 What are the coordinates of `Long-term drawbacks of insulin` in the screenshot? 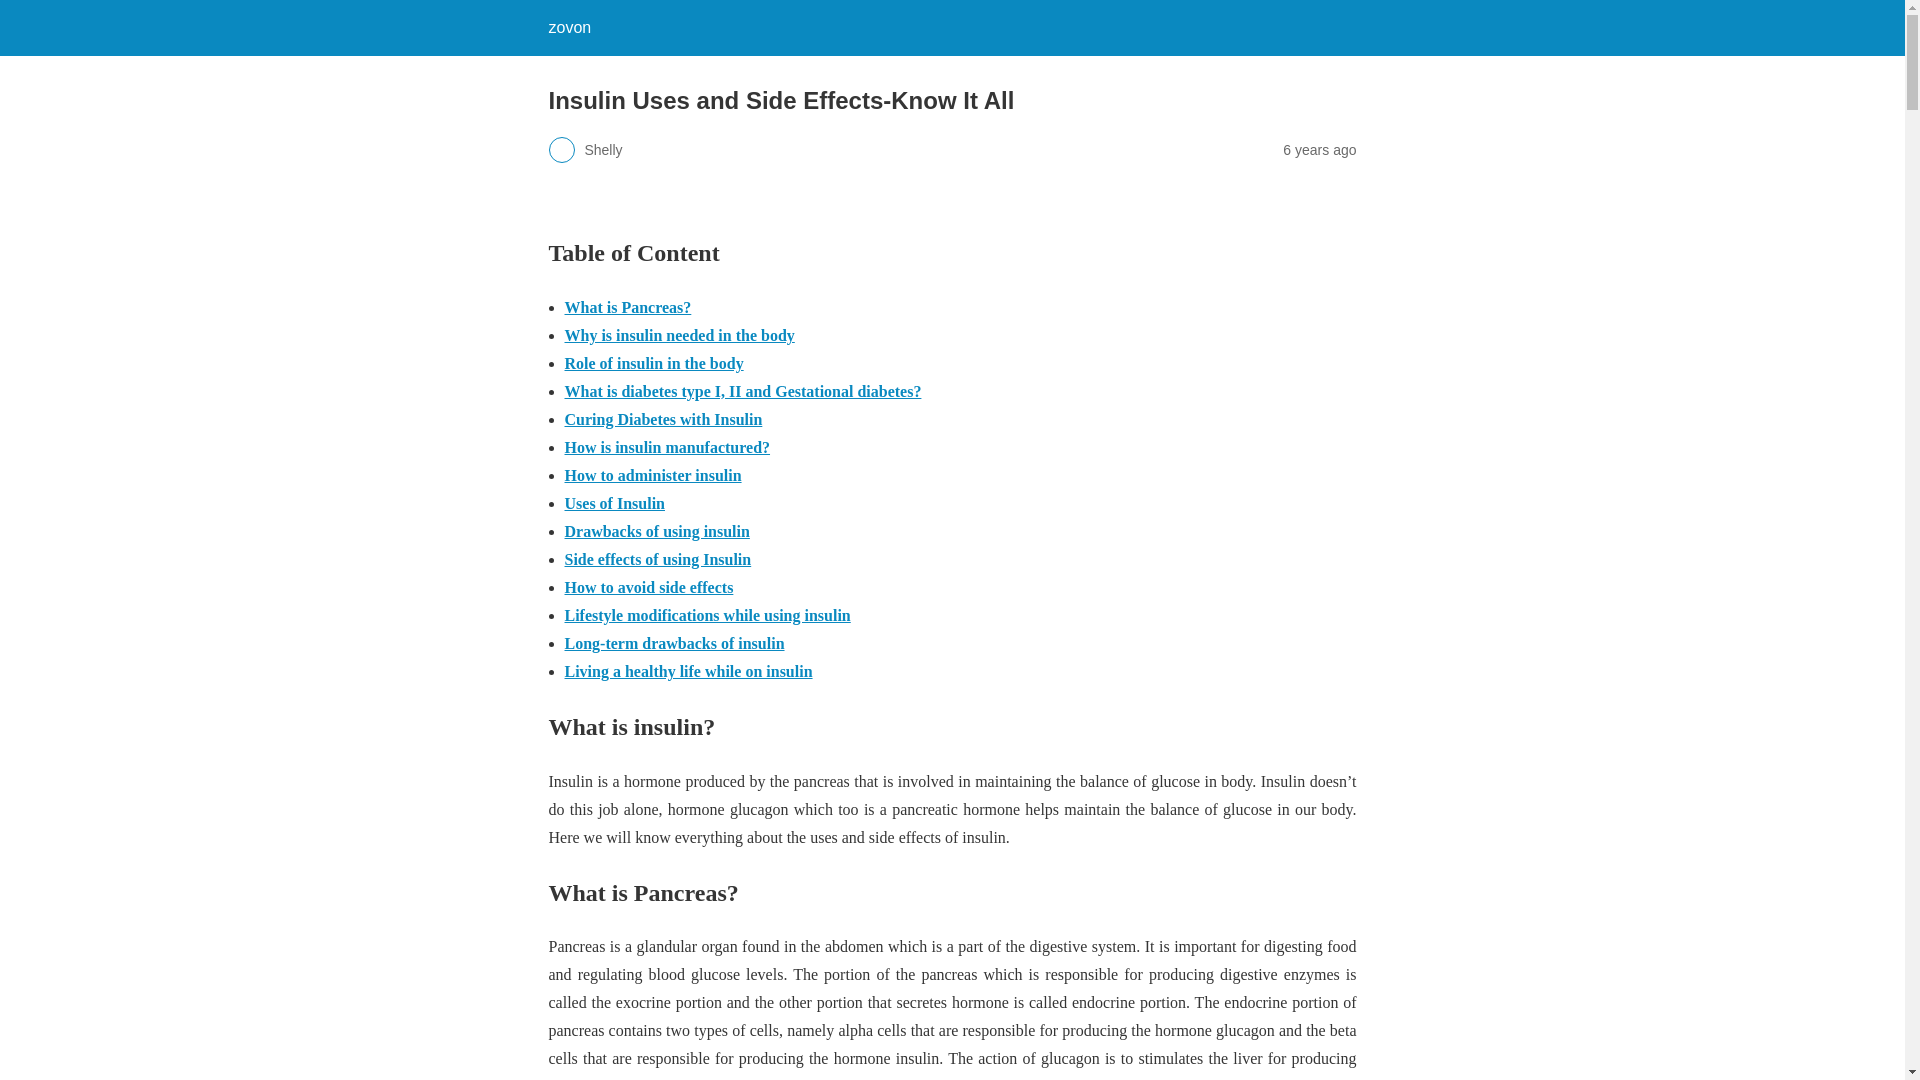 It's located at (674, 644).